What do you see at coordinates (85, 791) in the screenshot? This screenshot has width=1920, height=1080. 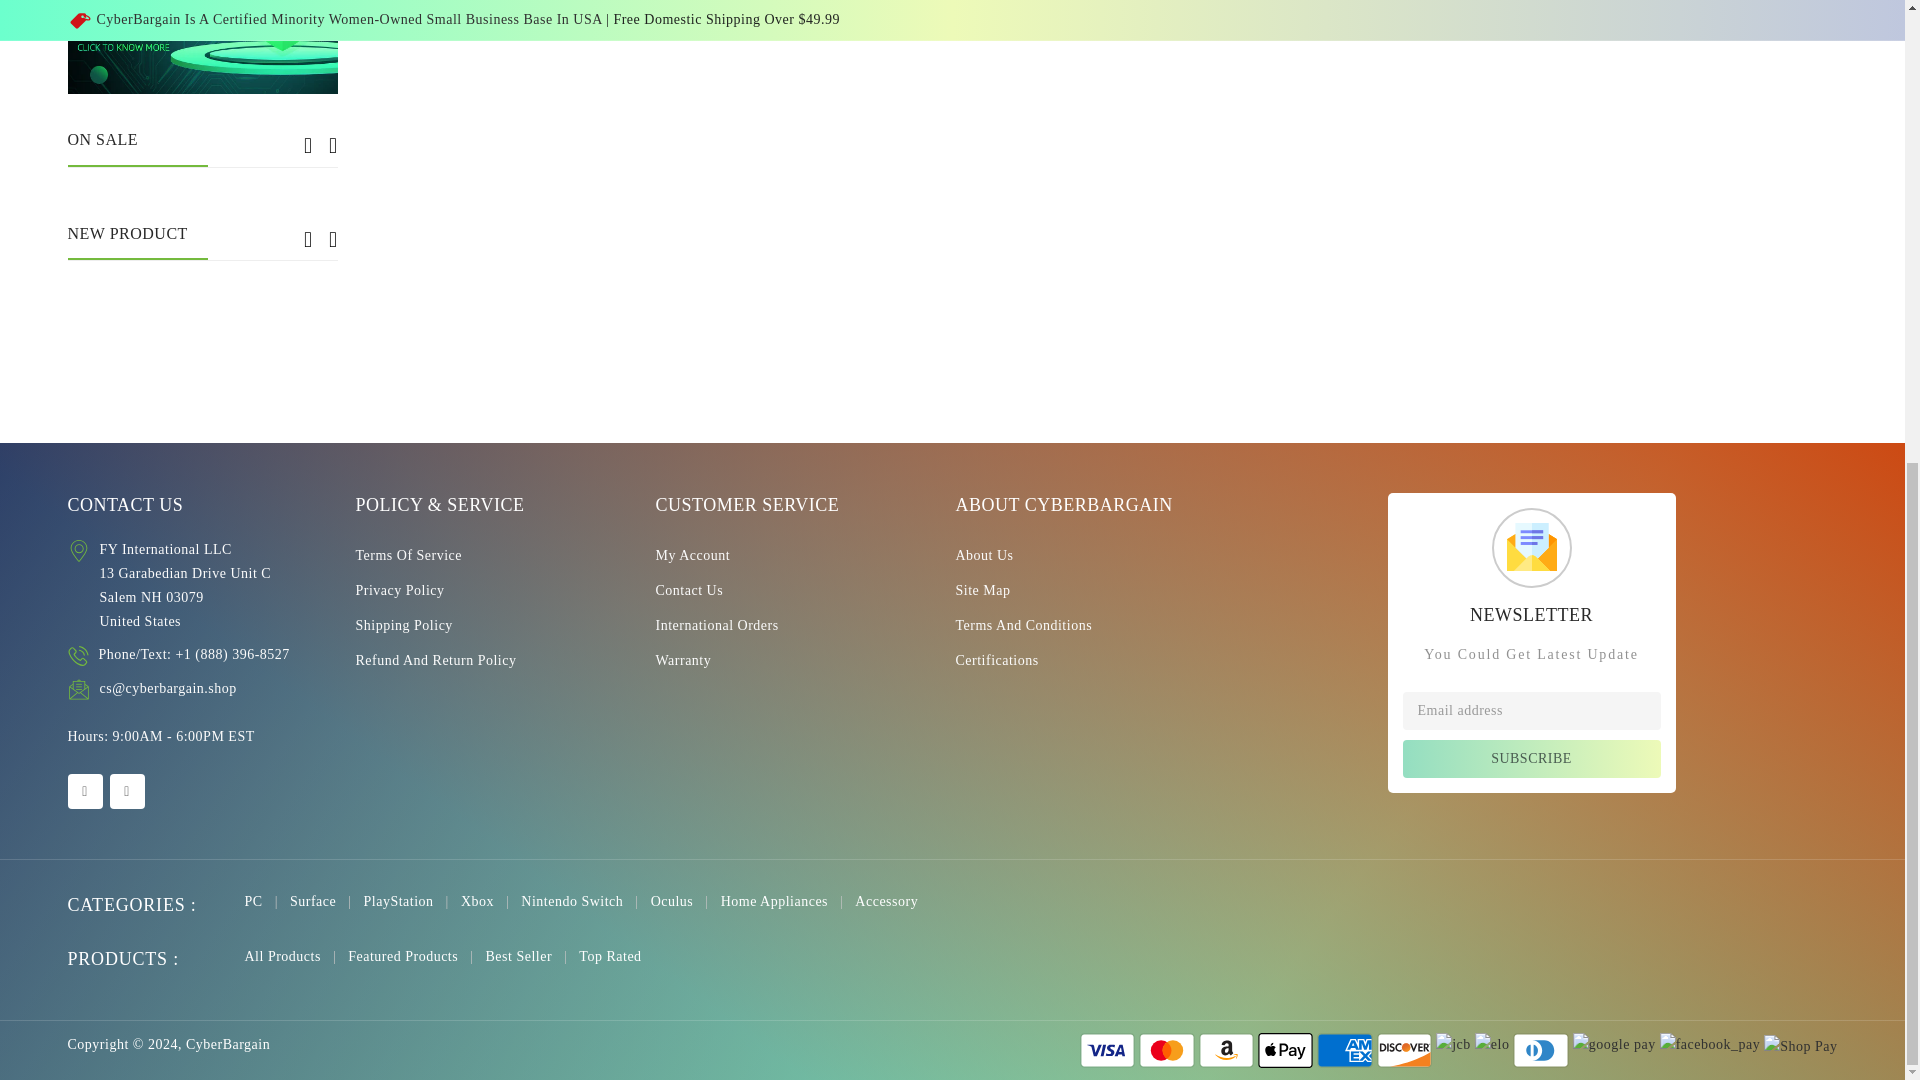 I see `Twitter` at bounding box center [85, 791].